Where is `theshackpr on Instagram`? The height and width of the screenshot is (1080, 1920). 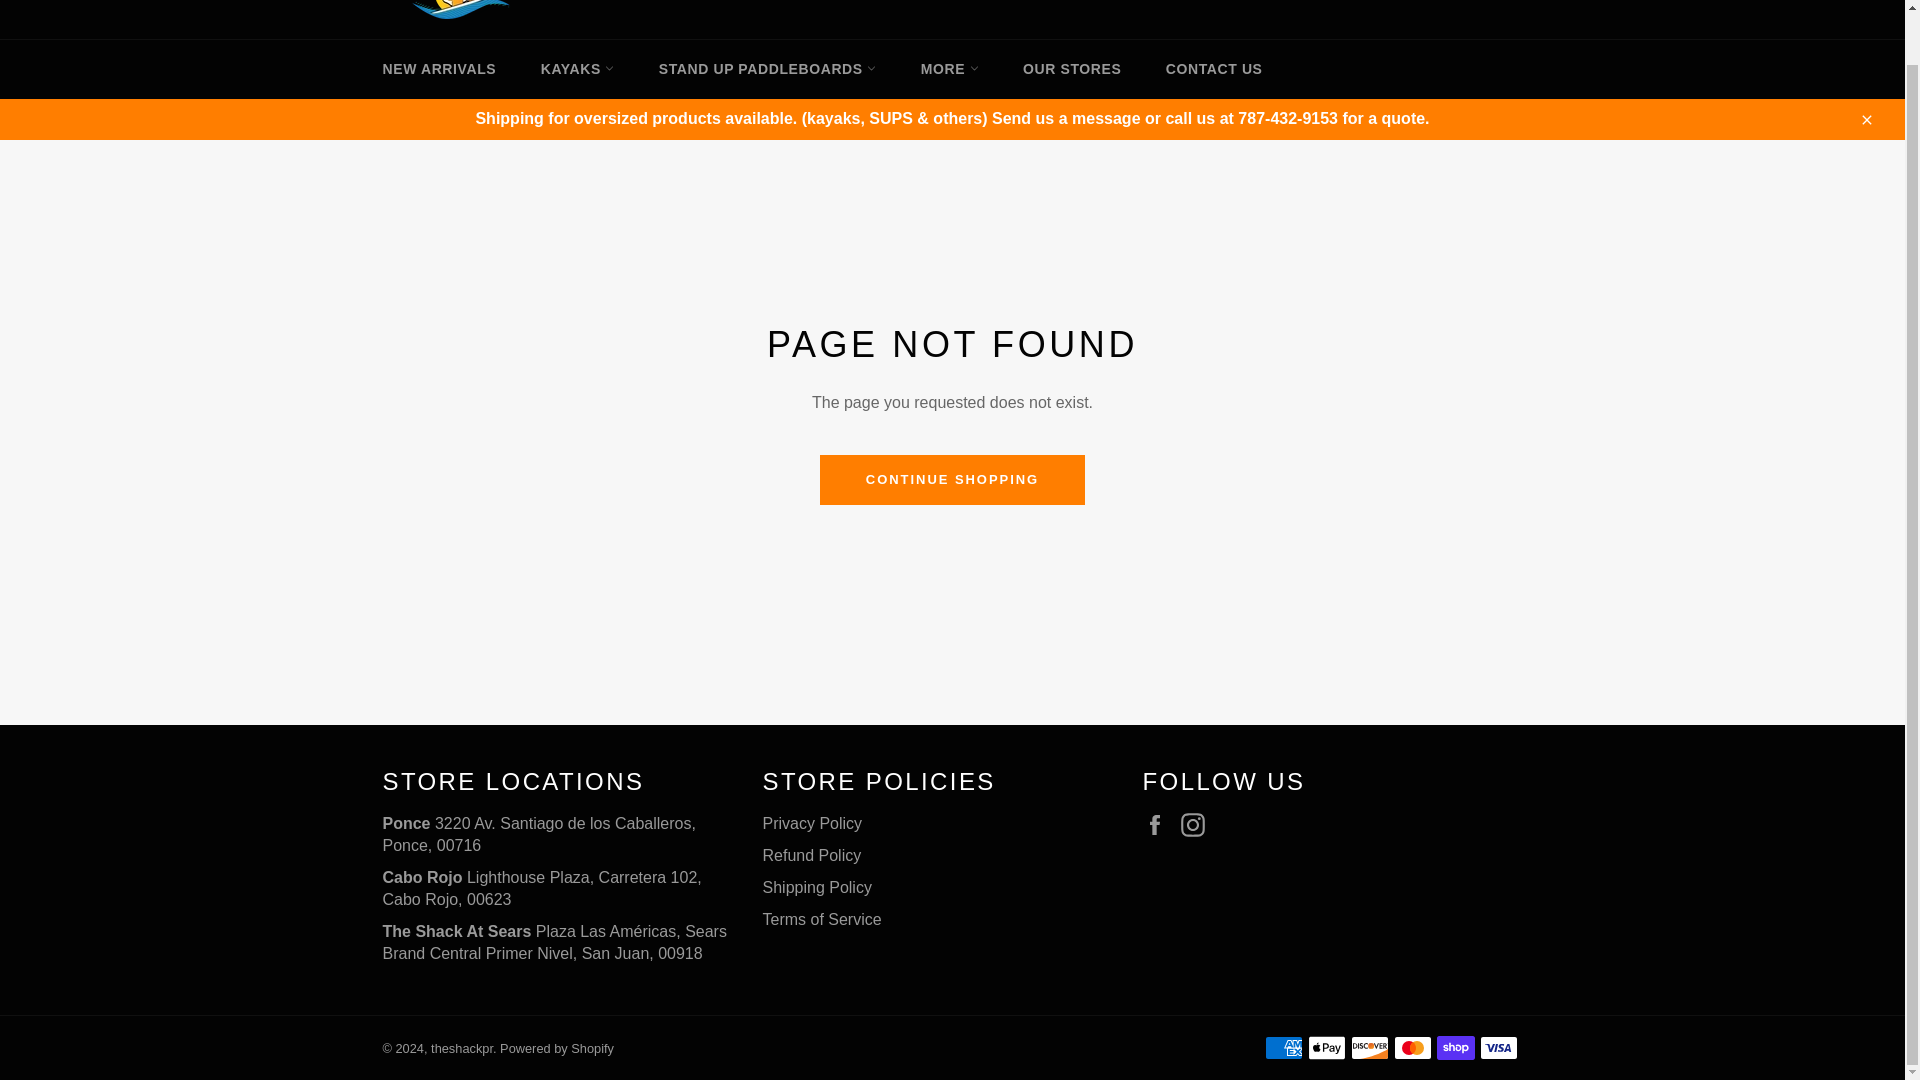 theshackpr on Instagram is located at coordinates (1198, 825).